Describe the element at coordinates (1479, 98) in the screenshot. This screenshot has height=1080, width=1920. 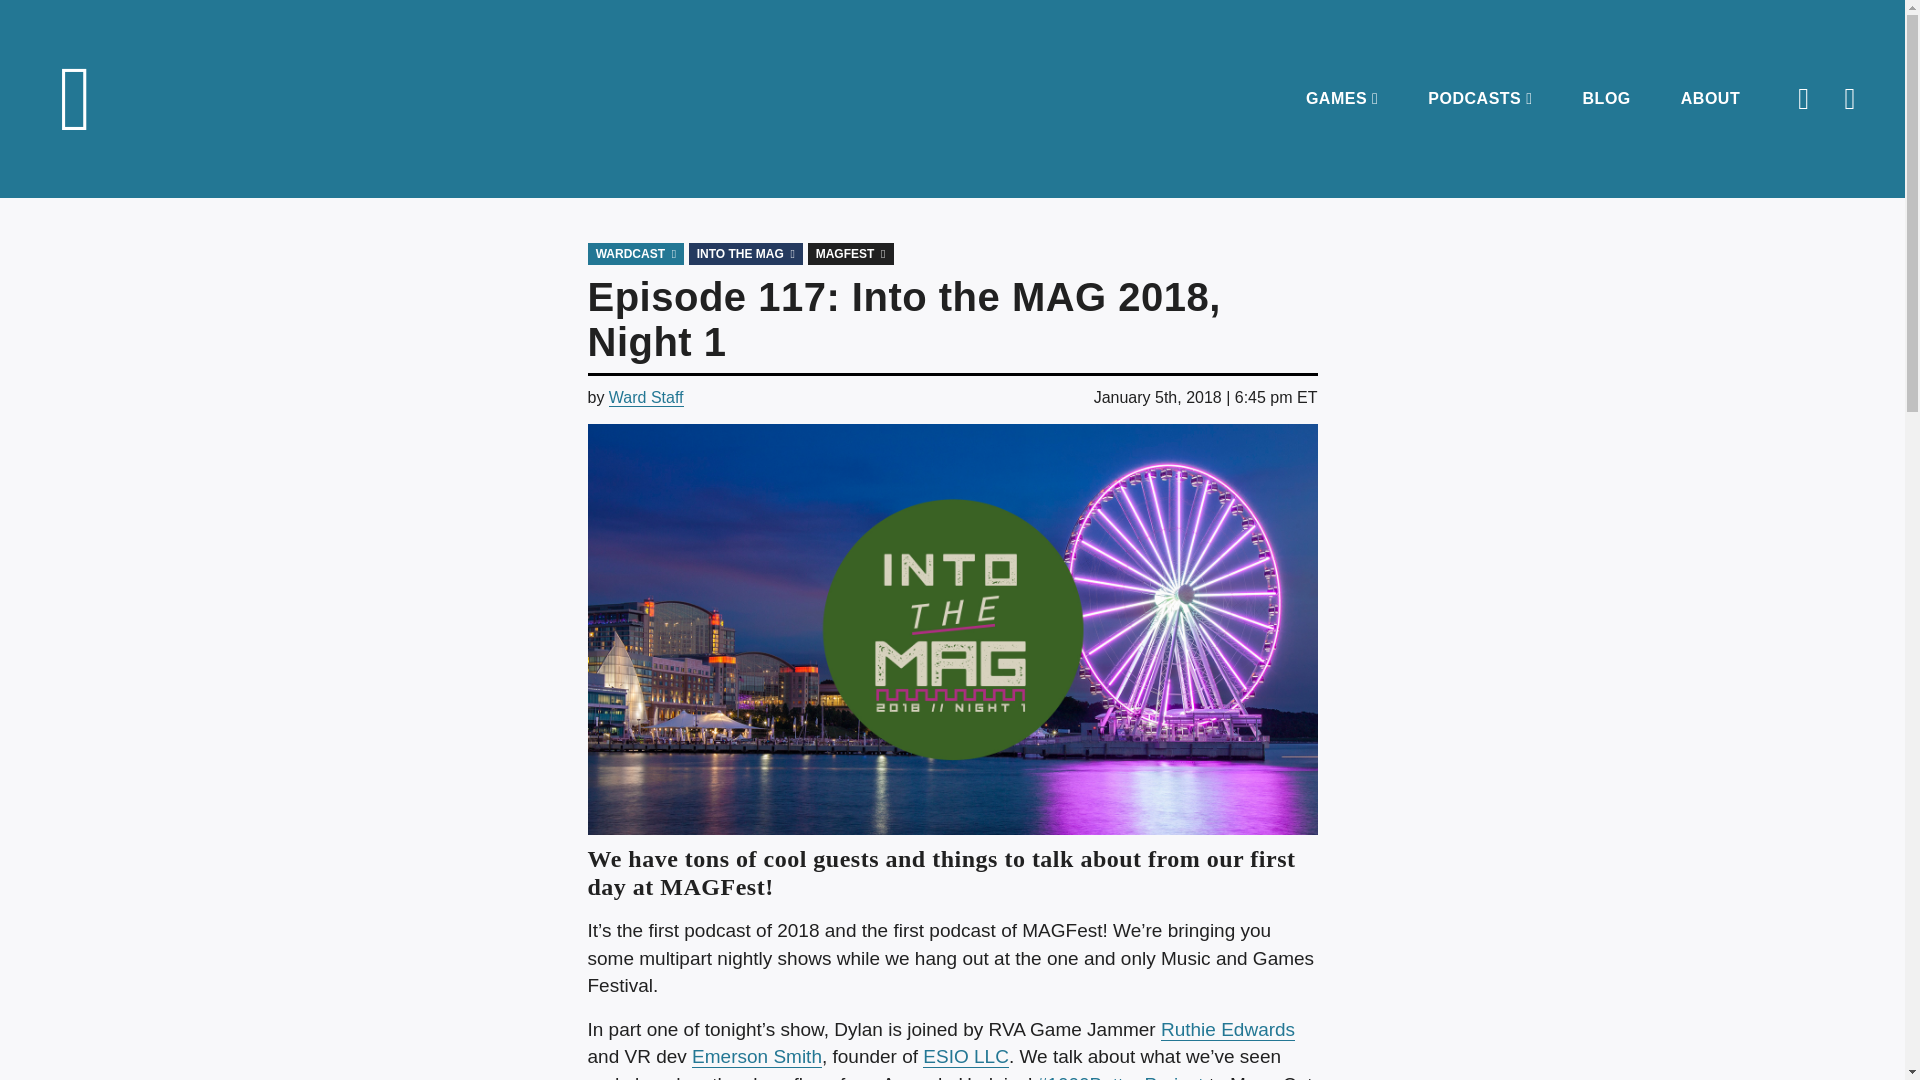
I see `PODCASTS ` at that location.